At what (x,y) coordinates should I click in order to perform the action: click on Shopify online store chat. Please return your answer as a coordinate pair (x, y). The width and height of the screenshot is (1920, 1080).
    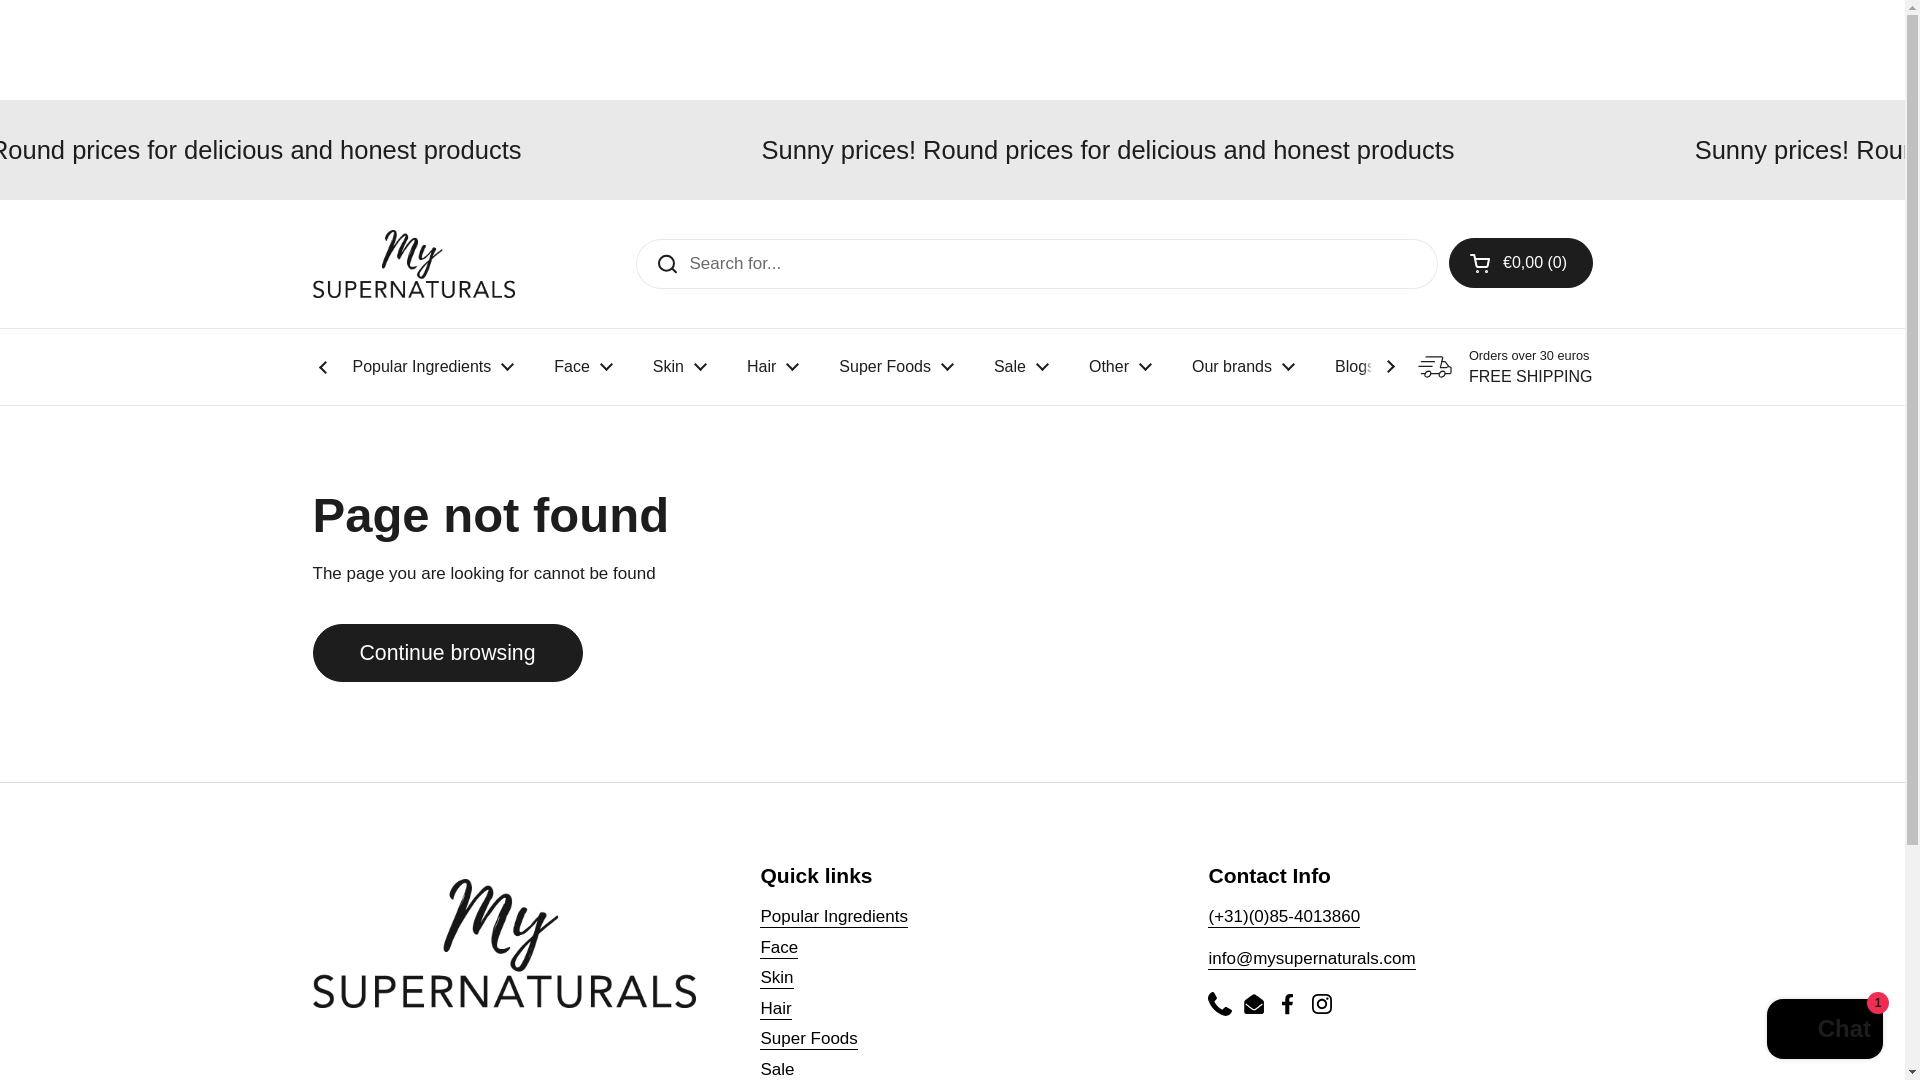
    Looking at the image, I should click on (1824, 1031).